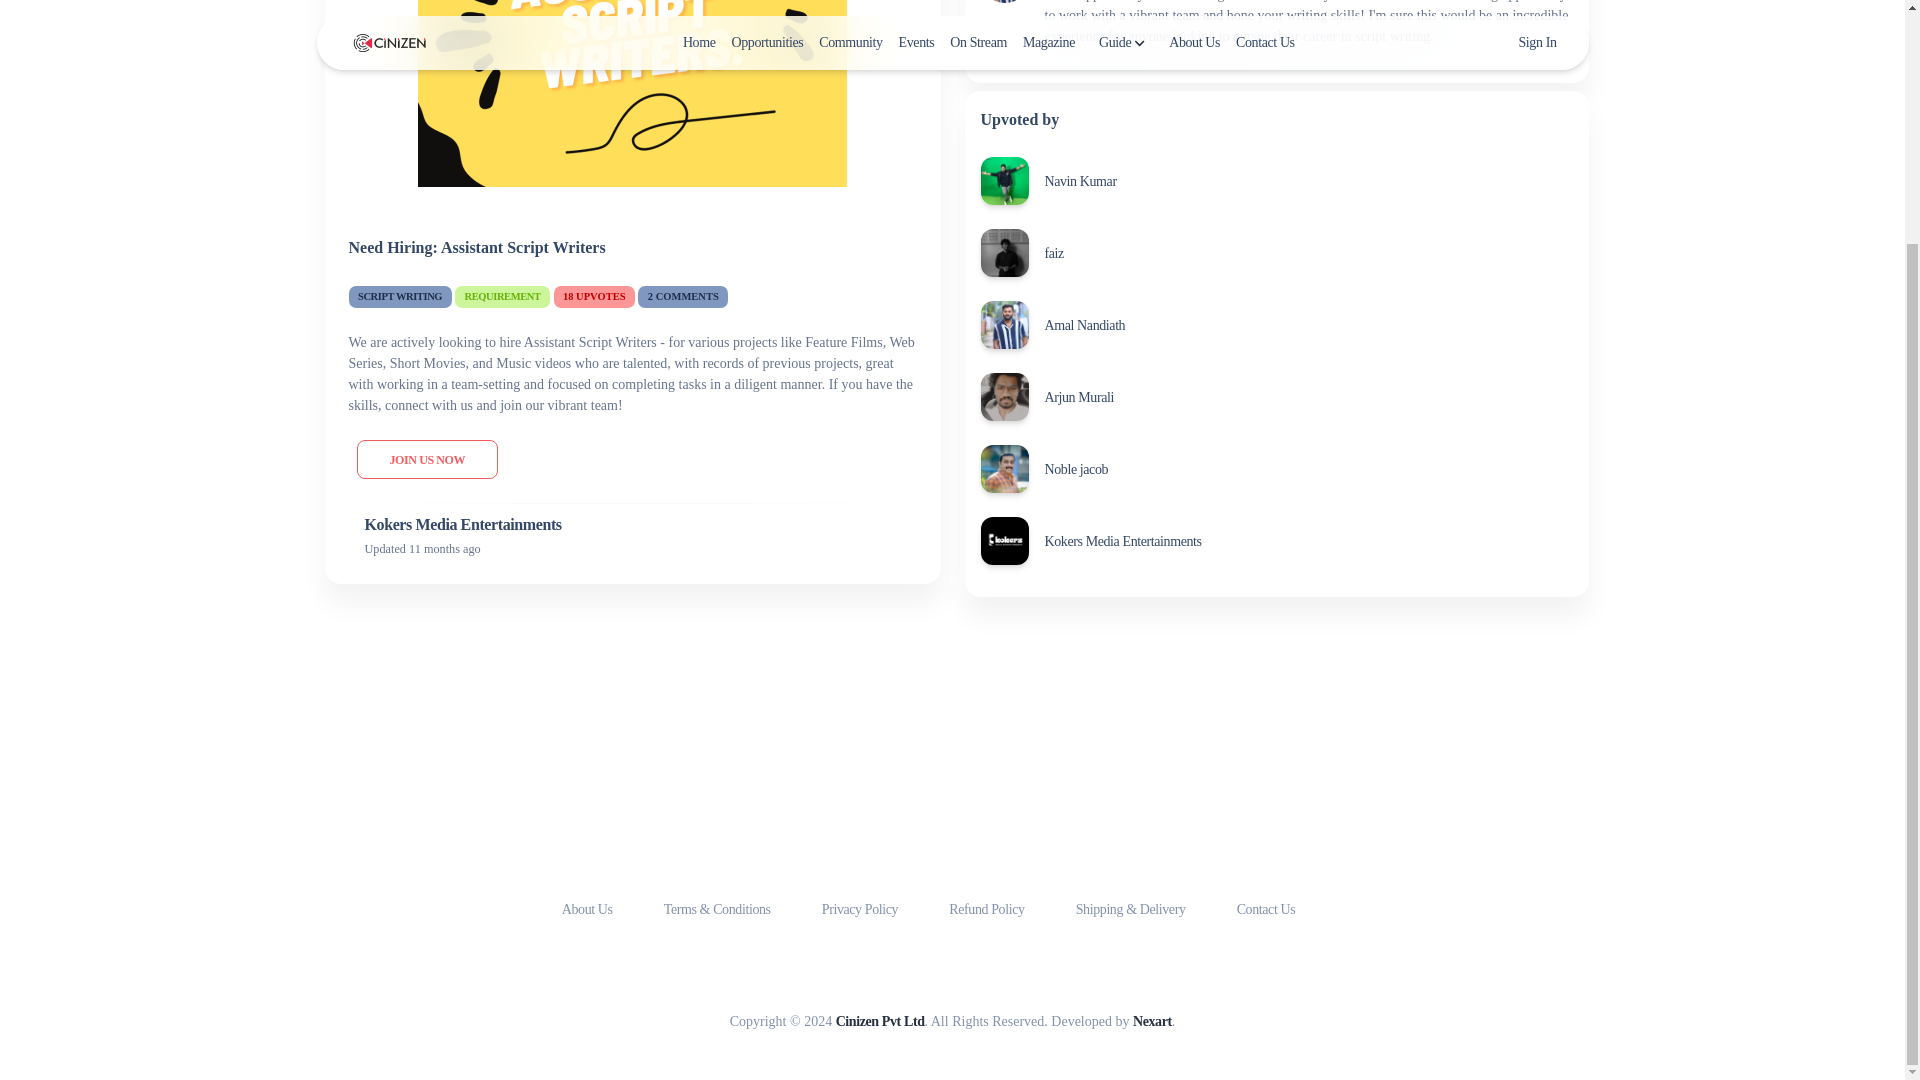 The width and height of the screenshot is (1920, 1080). Describe the element at coordinates (988, 908) in the screenshot. I see `Refund Policy` at that location.